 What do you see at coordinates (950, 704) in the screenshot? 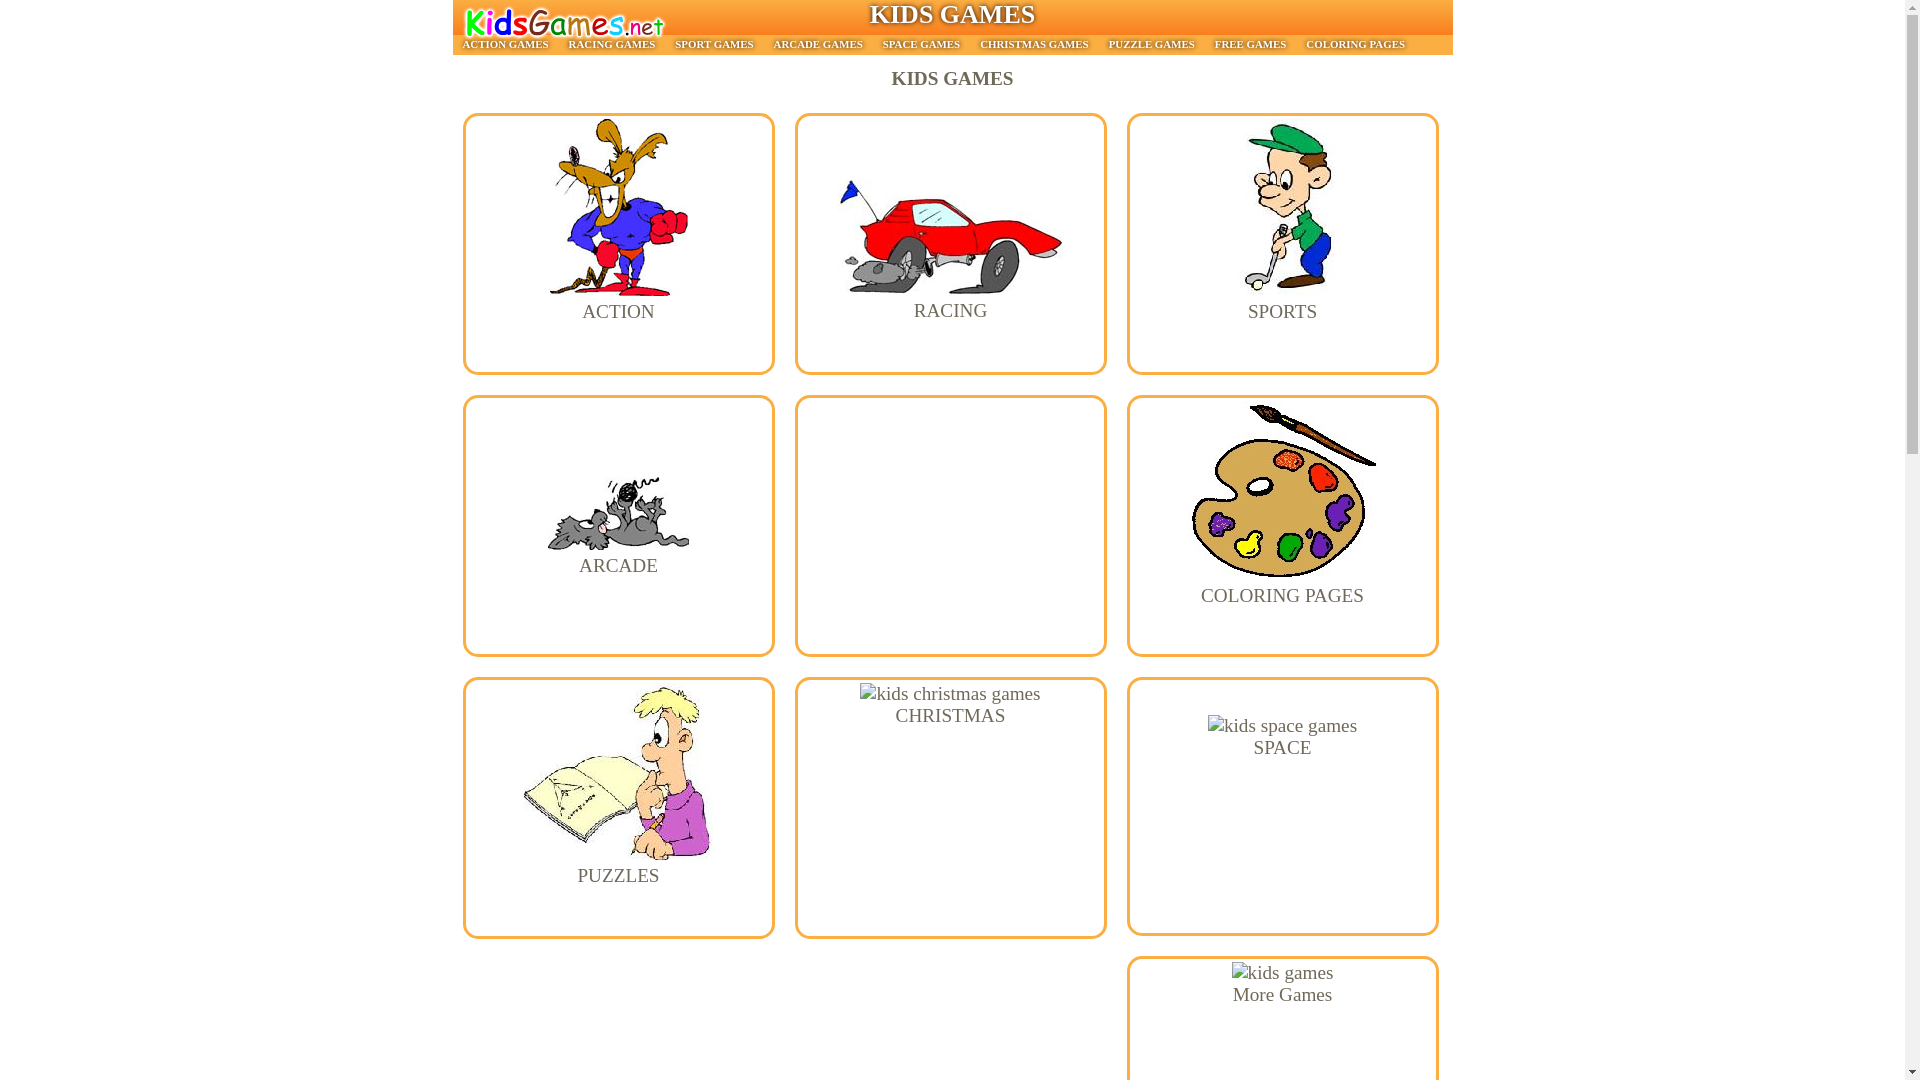
I see `CHRISTMAS` at bounding box center [950, 704].